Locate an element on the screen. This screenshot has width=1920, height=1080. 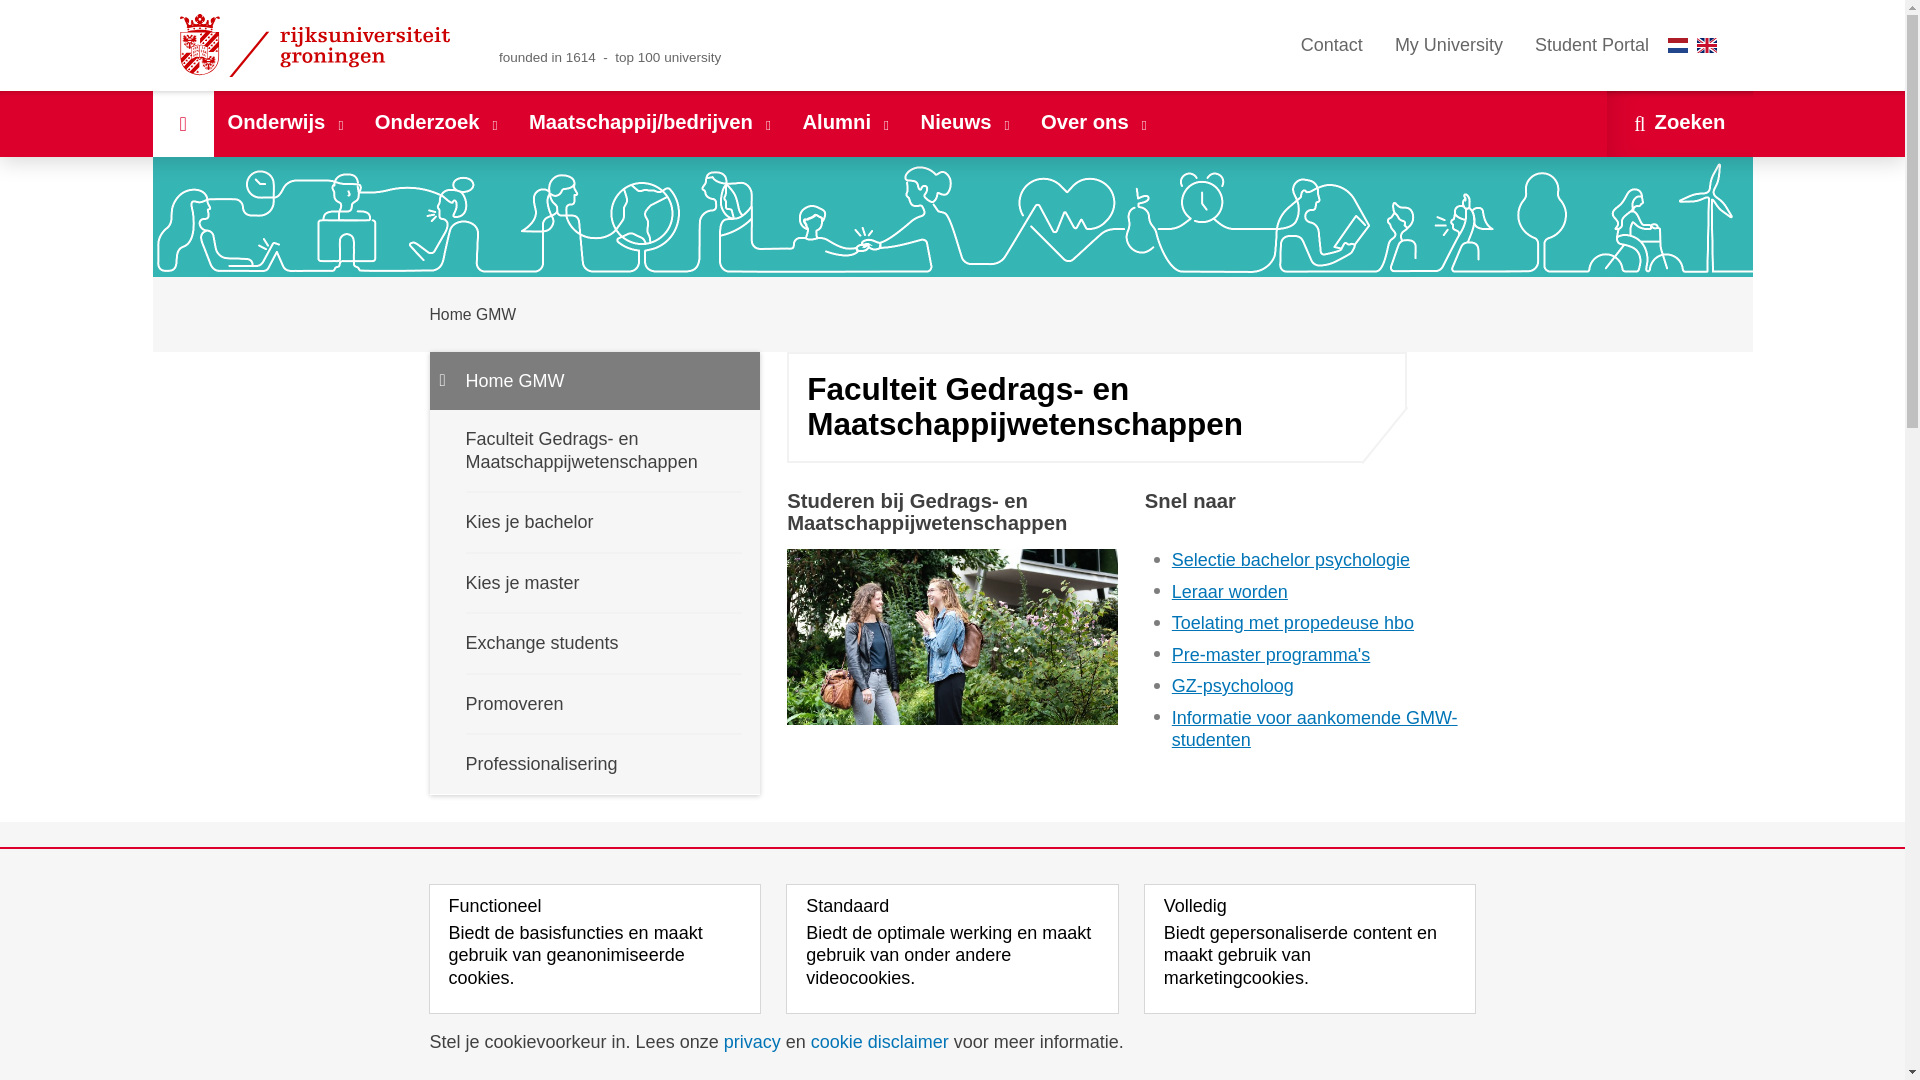
Onderzoek is located at coordinates (437, 123).